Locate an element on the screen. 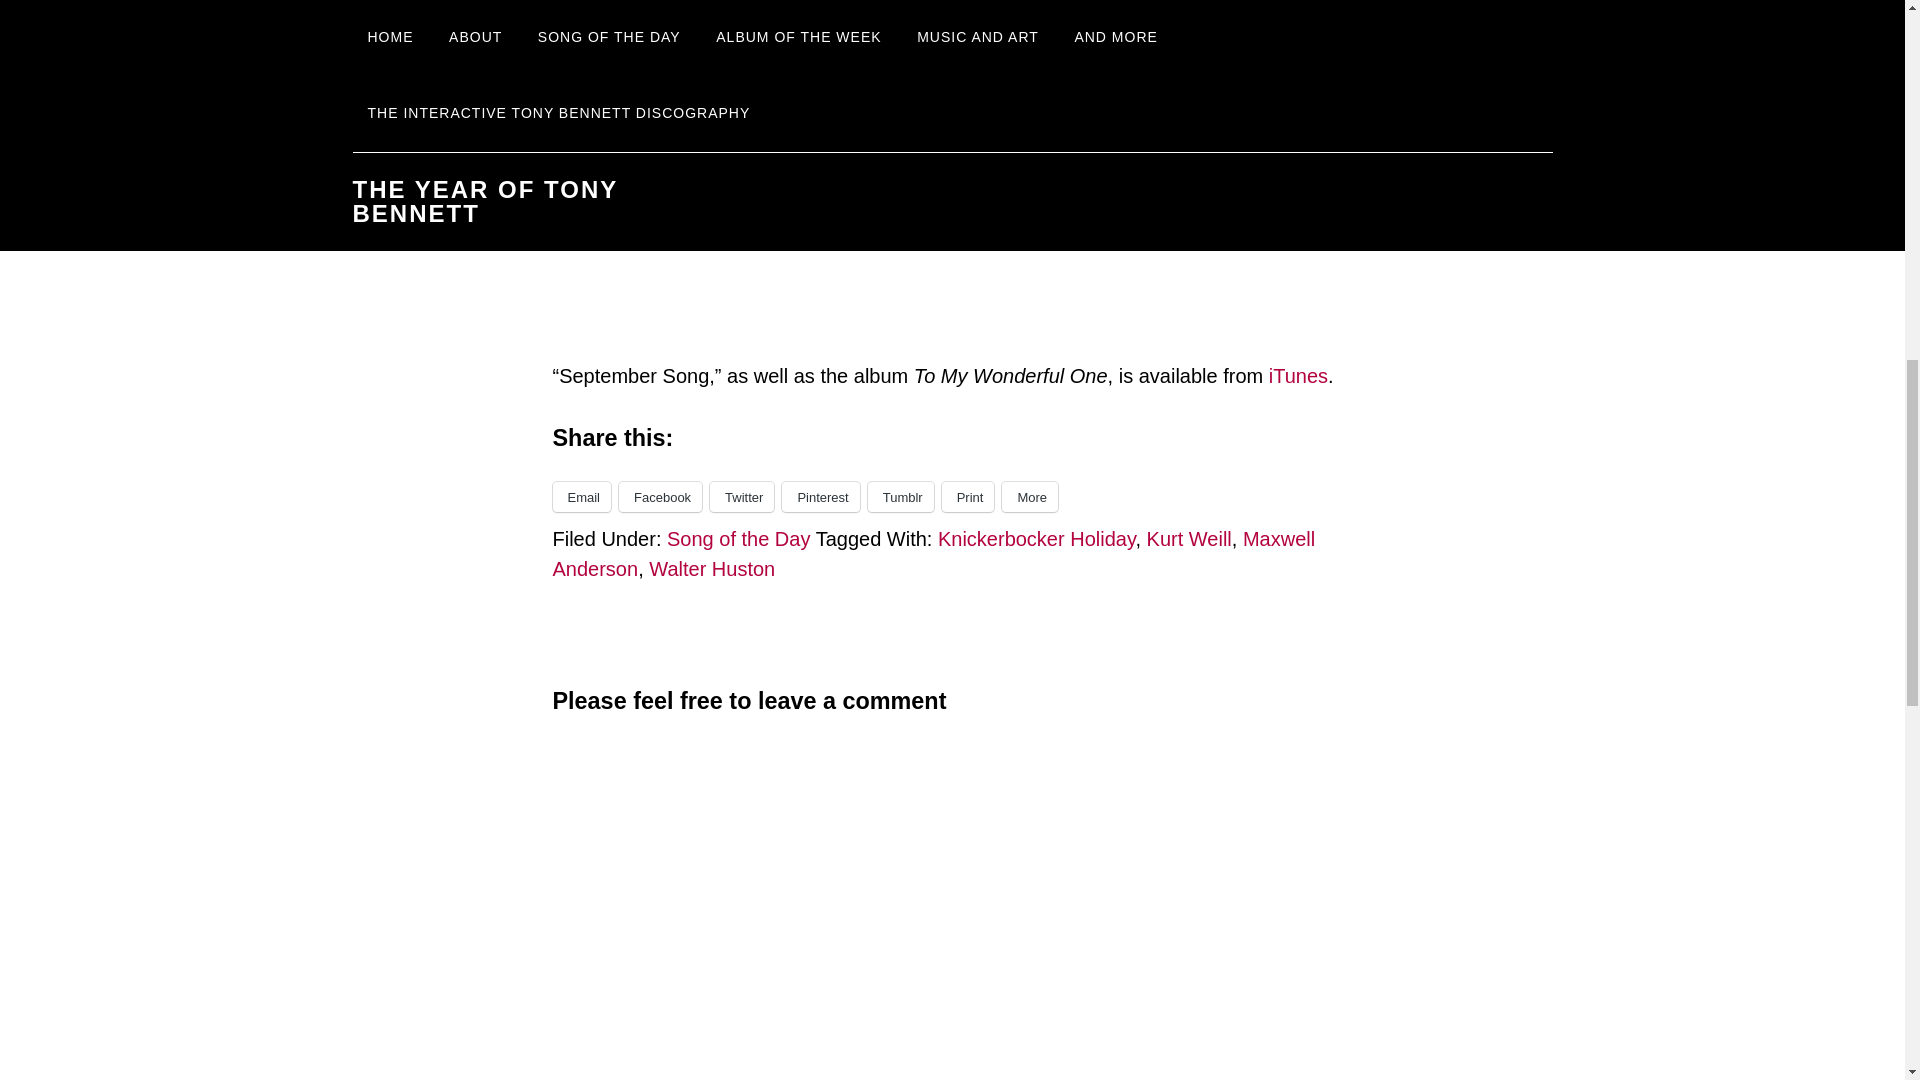  Click to share on Facebook is located at coordinates (660, 496).